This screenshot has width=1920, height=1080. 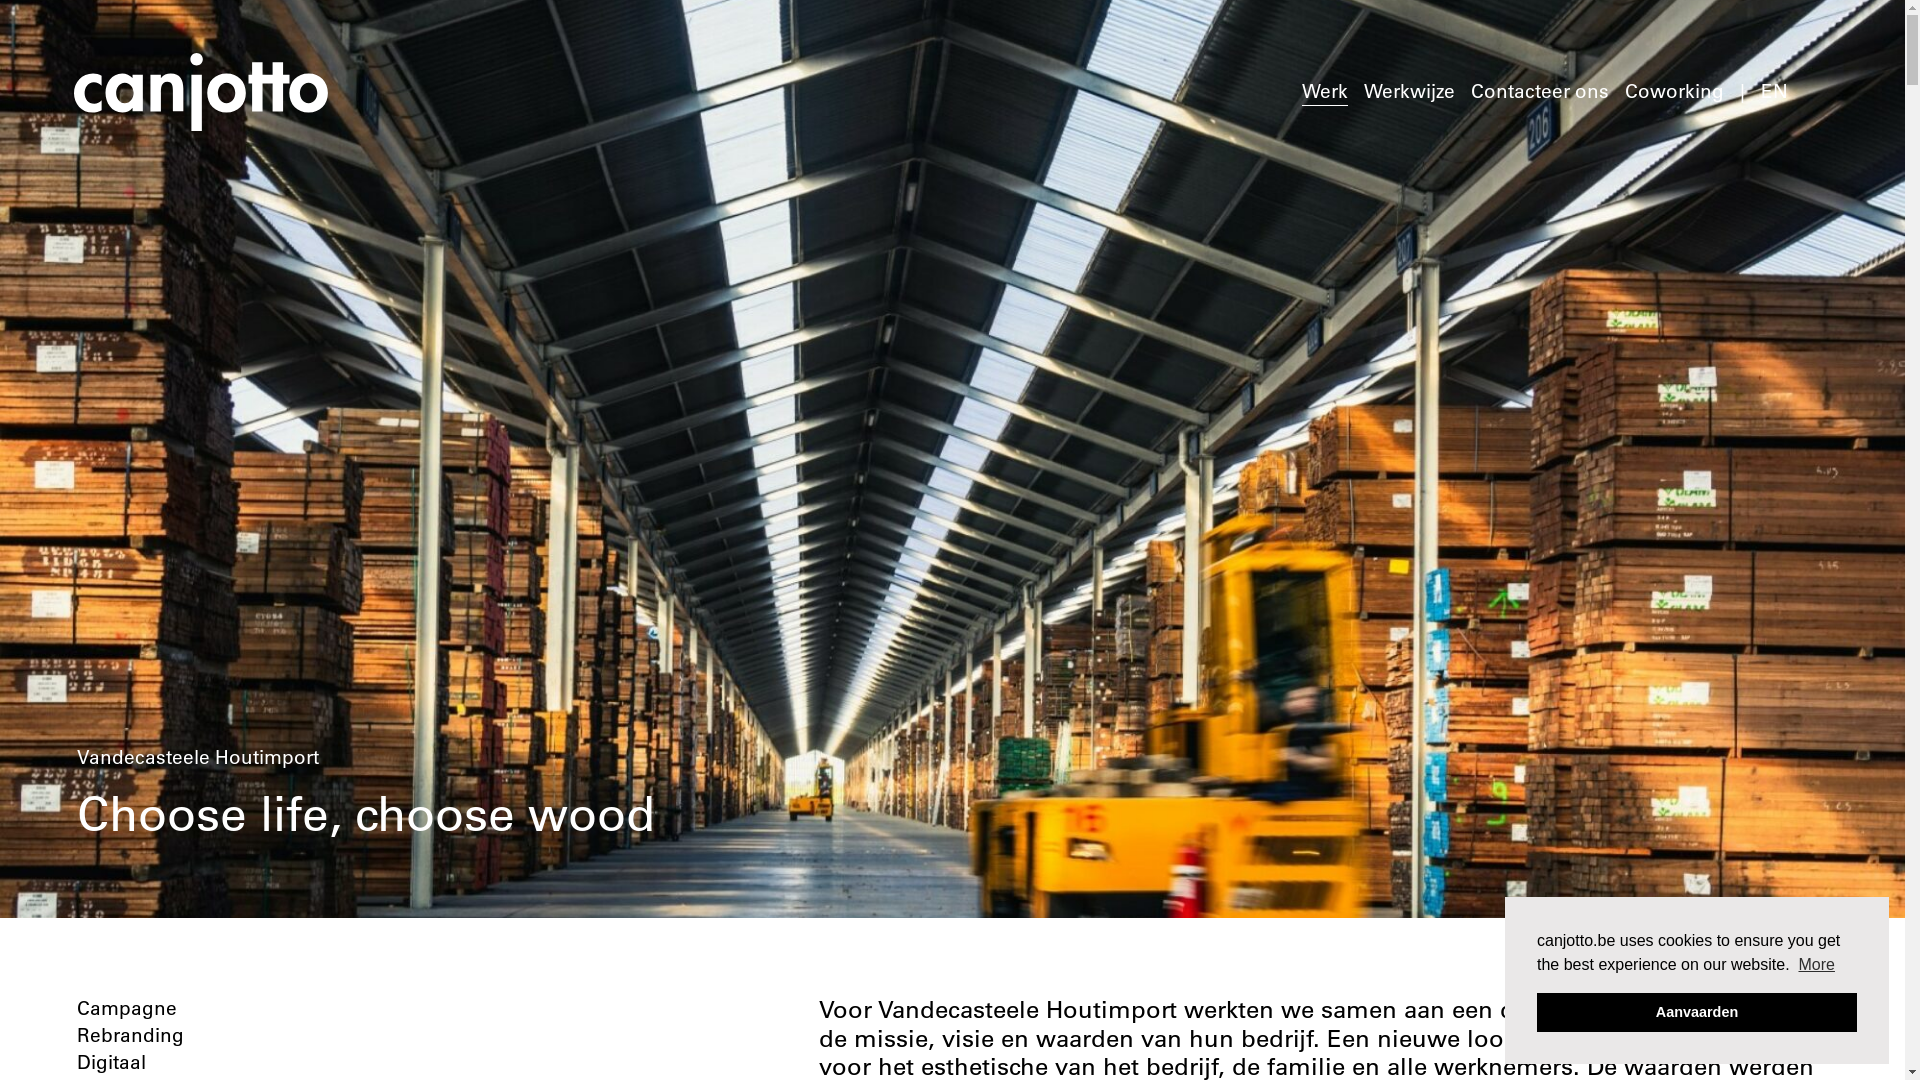 I want to click on Werkwijze, so click(x=1410, y=92).